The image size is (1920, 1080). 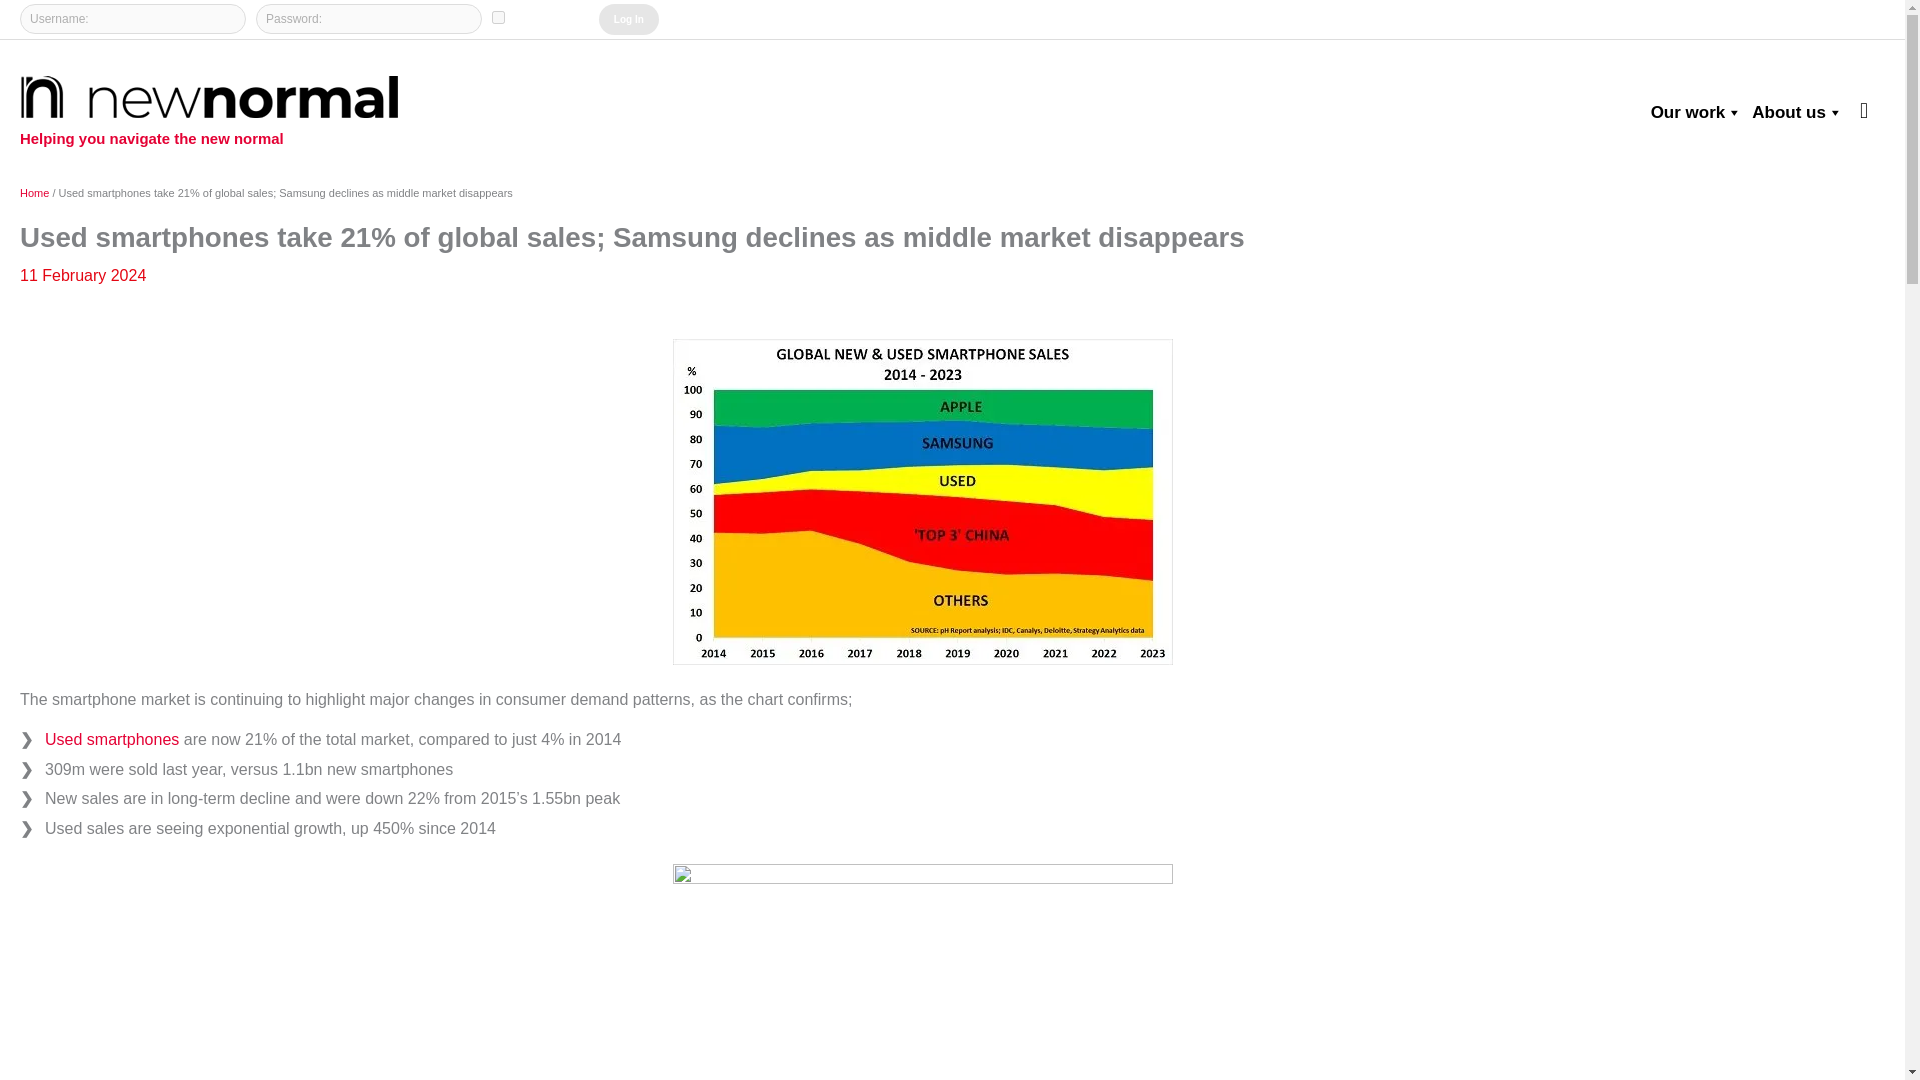 I want to click on forever, so click(x=498, y=16).